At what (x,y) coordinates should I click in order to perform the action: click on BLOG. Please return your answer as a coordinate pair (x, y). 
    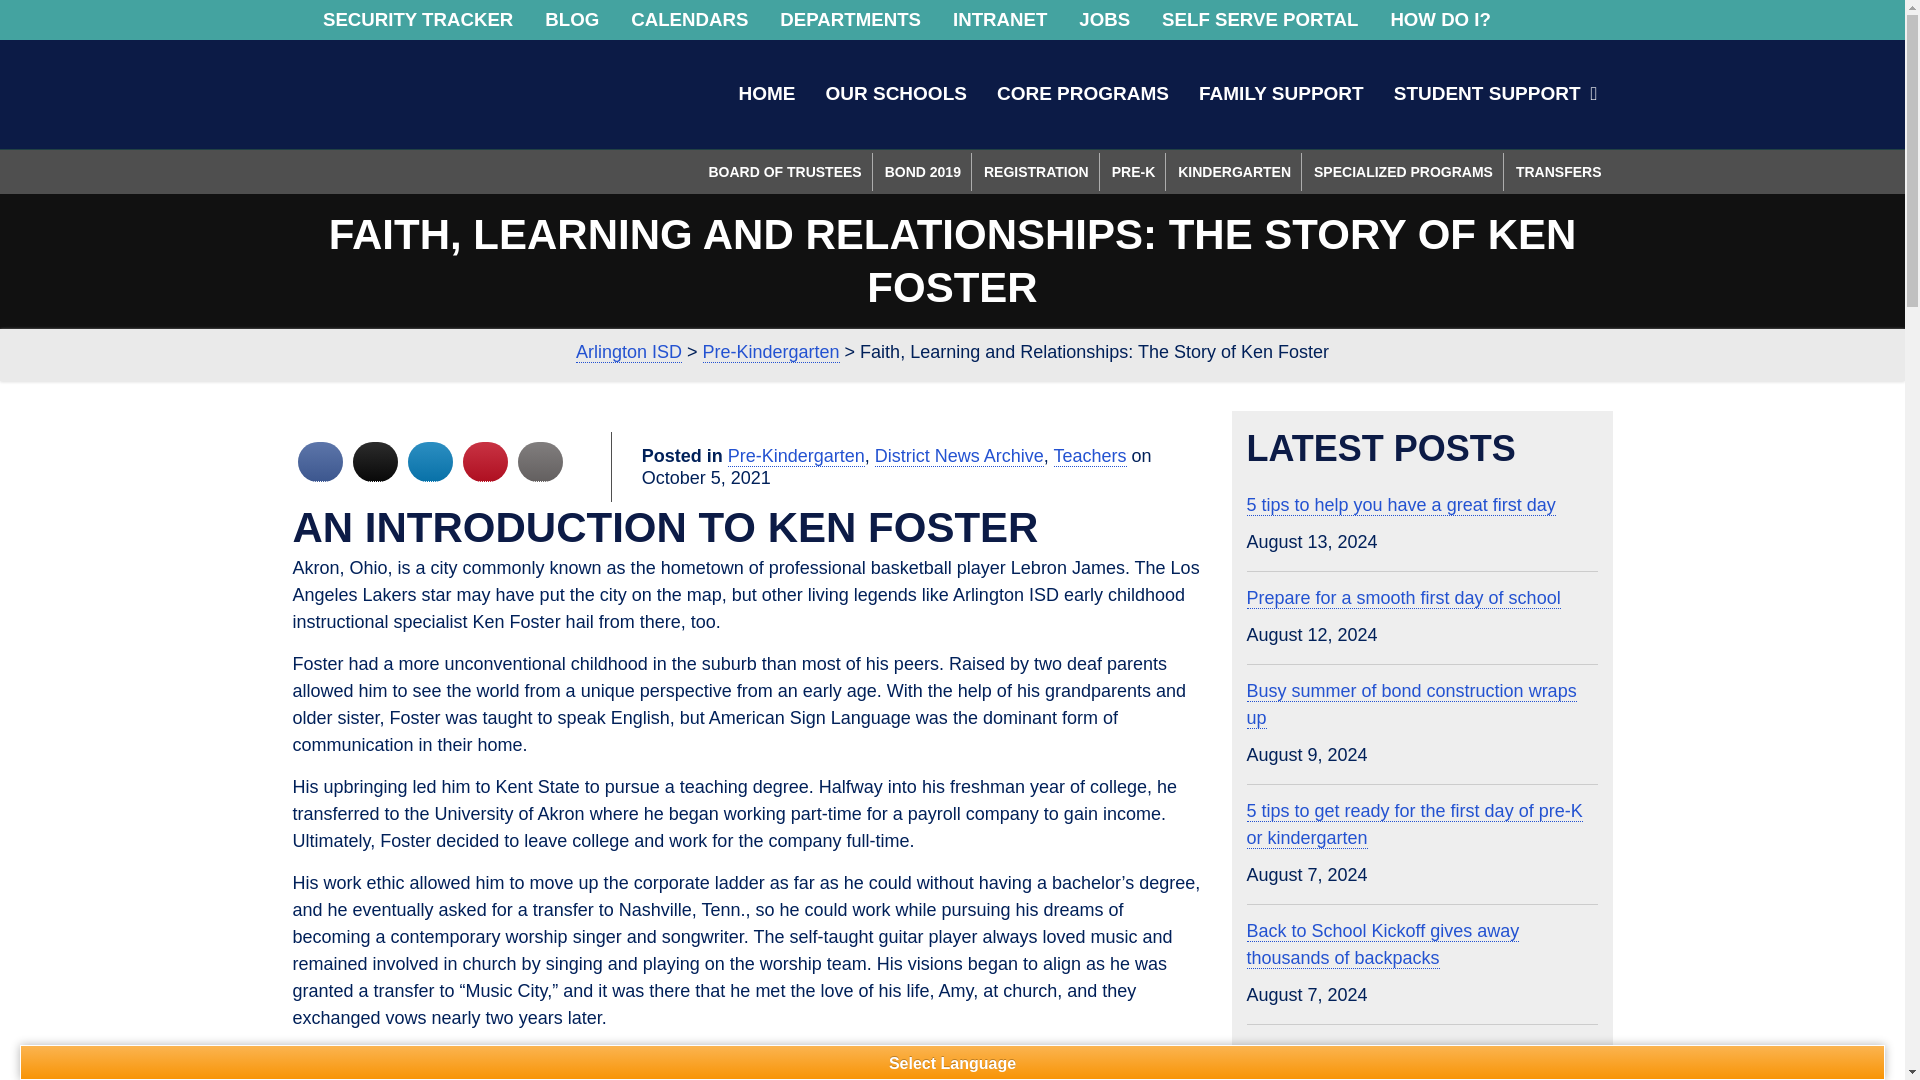
    Looking at the image, I should click on (572, 20).